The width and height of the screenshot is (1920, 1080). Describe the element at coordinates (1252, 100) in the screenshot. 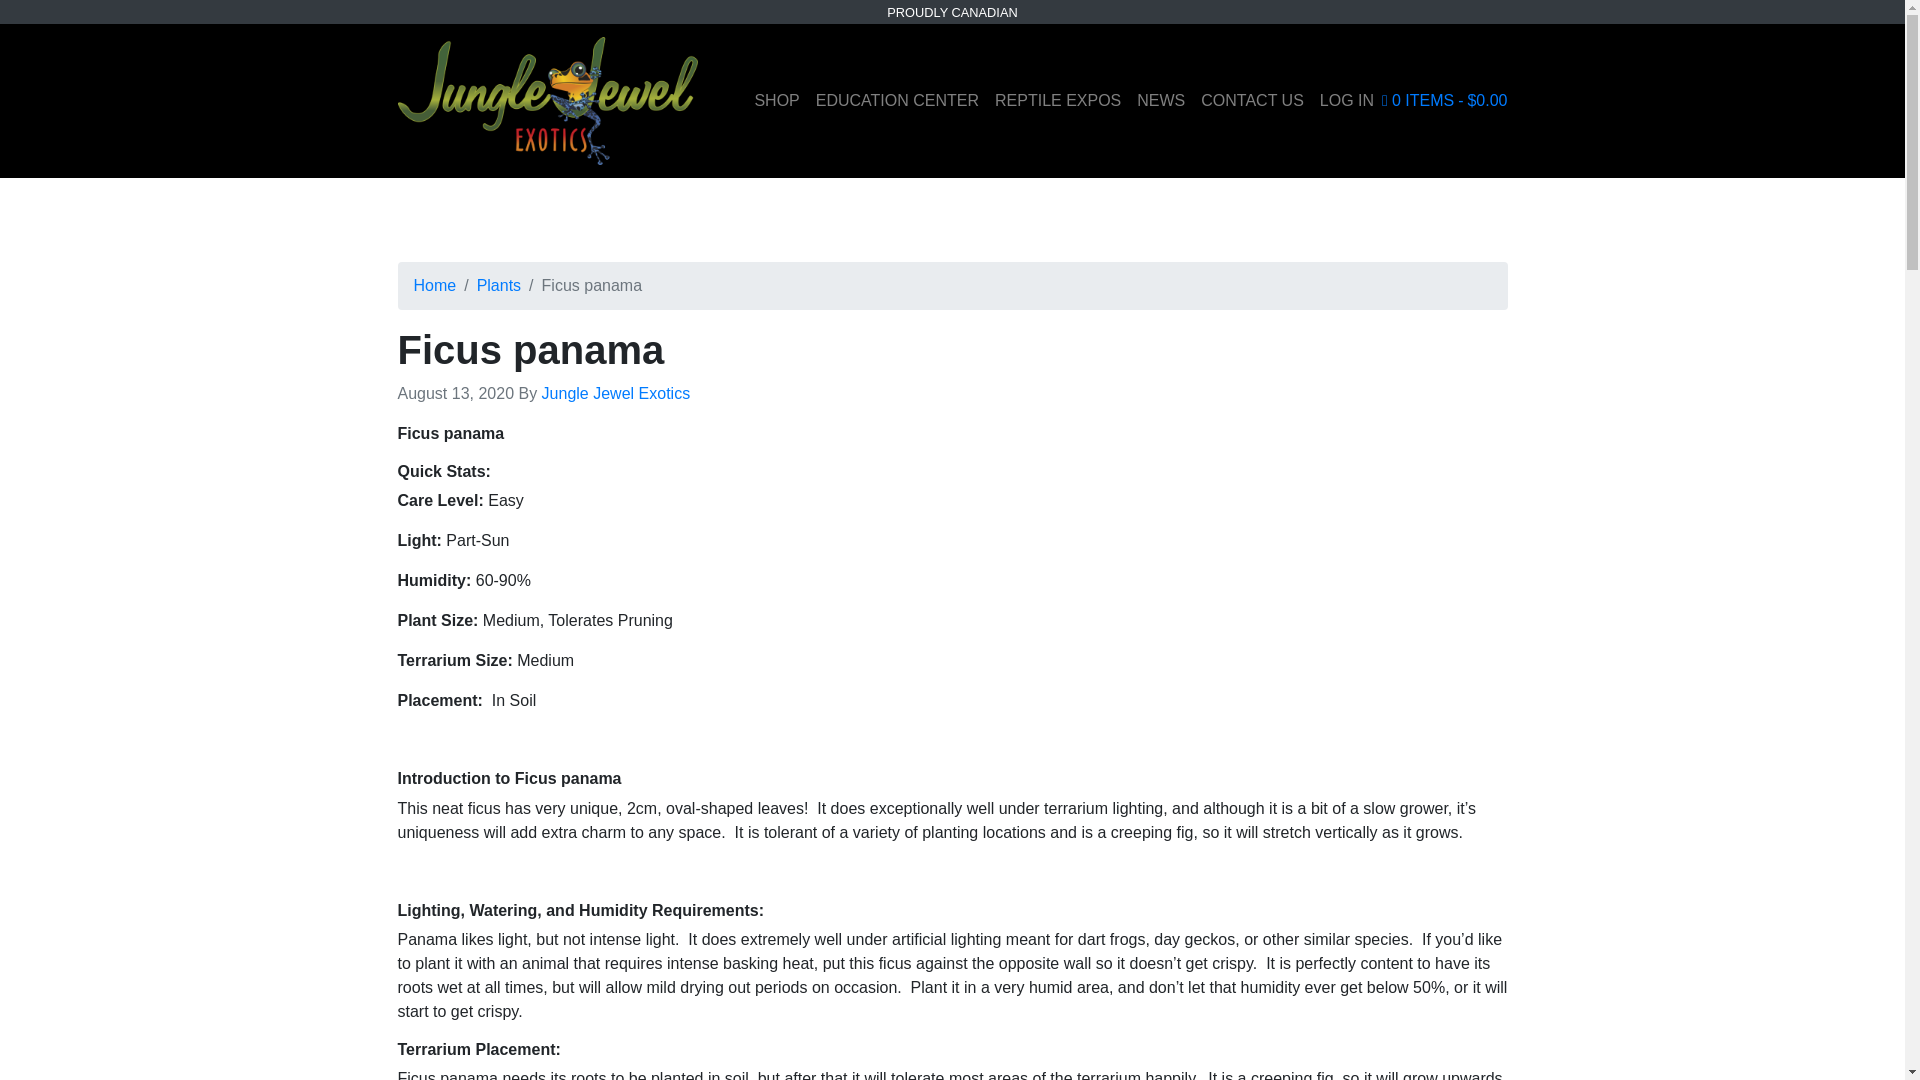

I see `CONTACT US` at that location.